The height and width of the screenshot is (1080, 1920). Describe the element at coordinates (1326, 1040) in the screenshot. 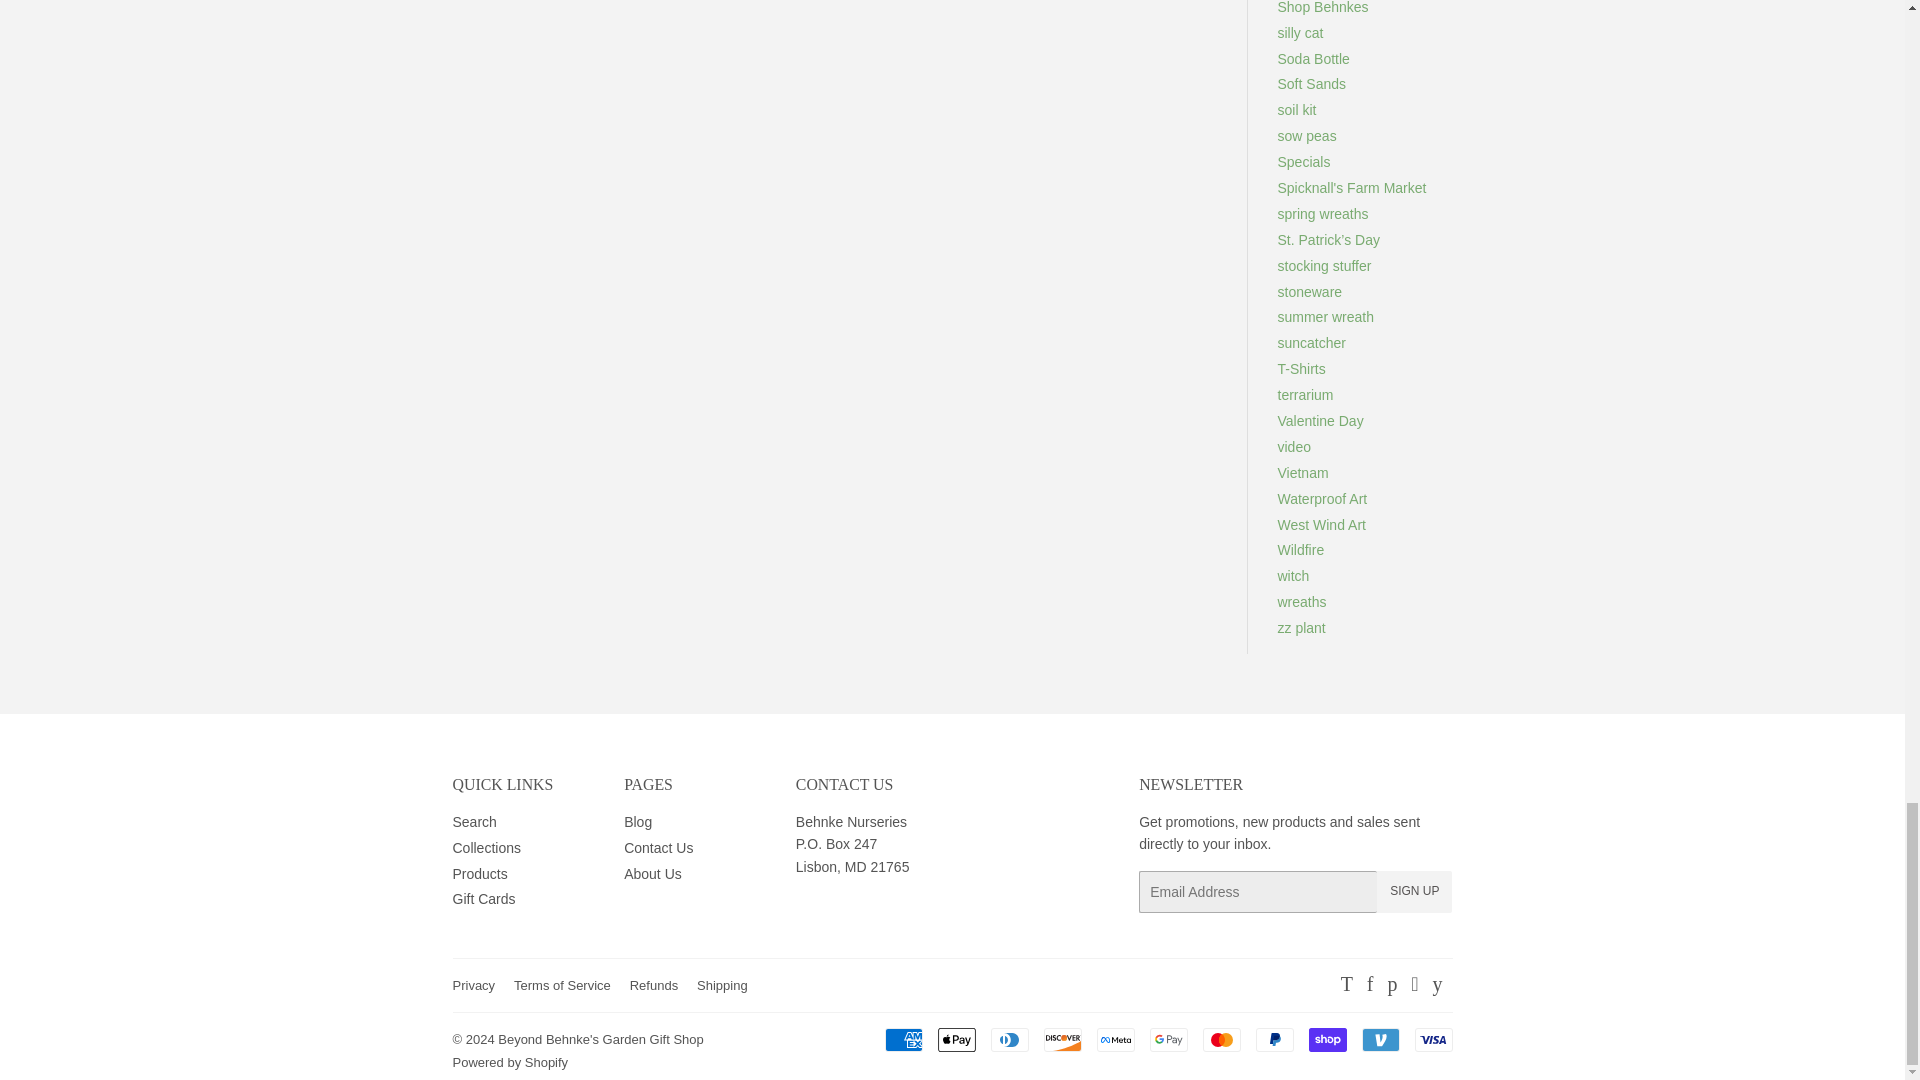

I see `Shop Pay` at that location.